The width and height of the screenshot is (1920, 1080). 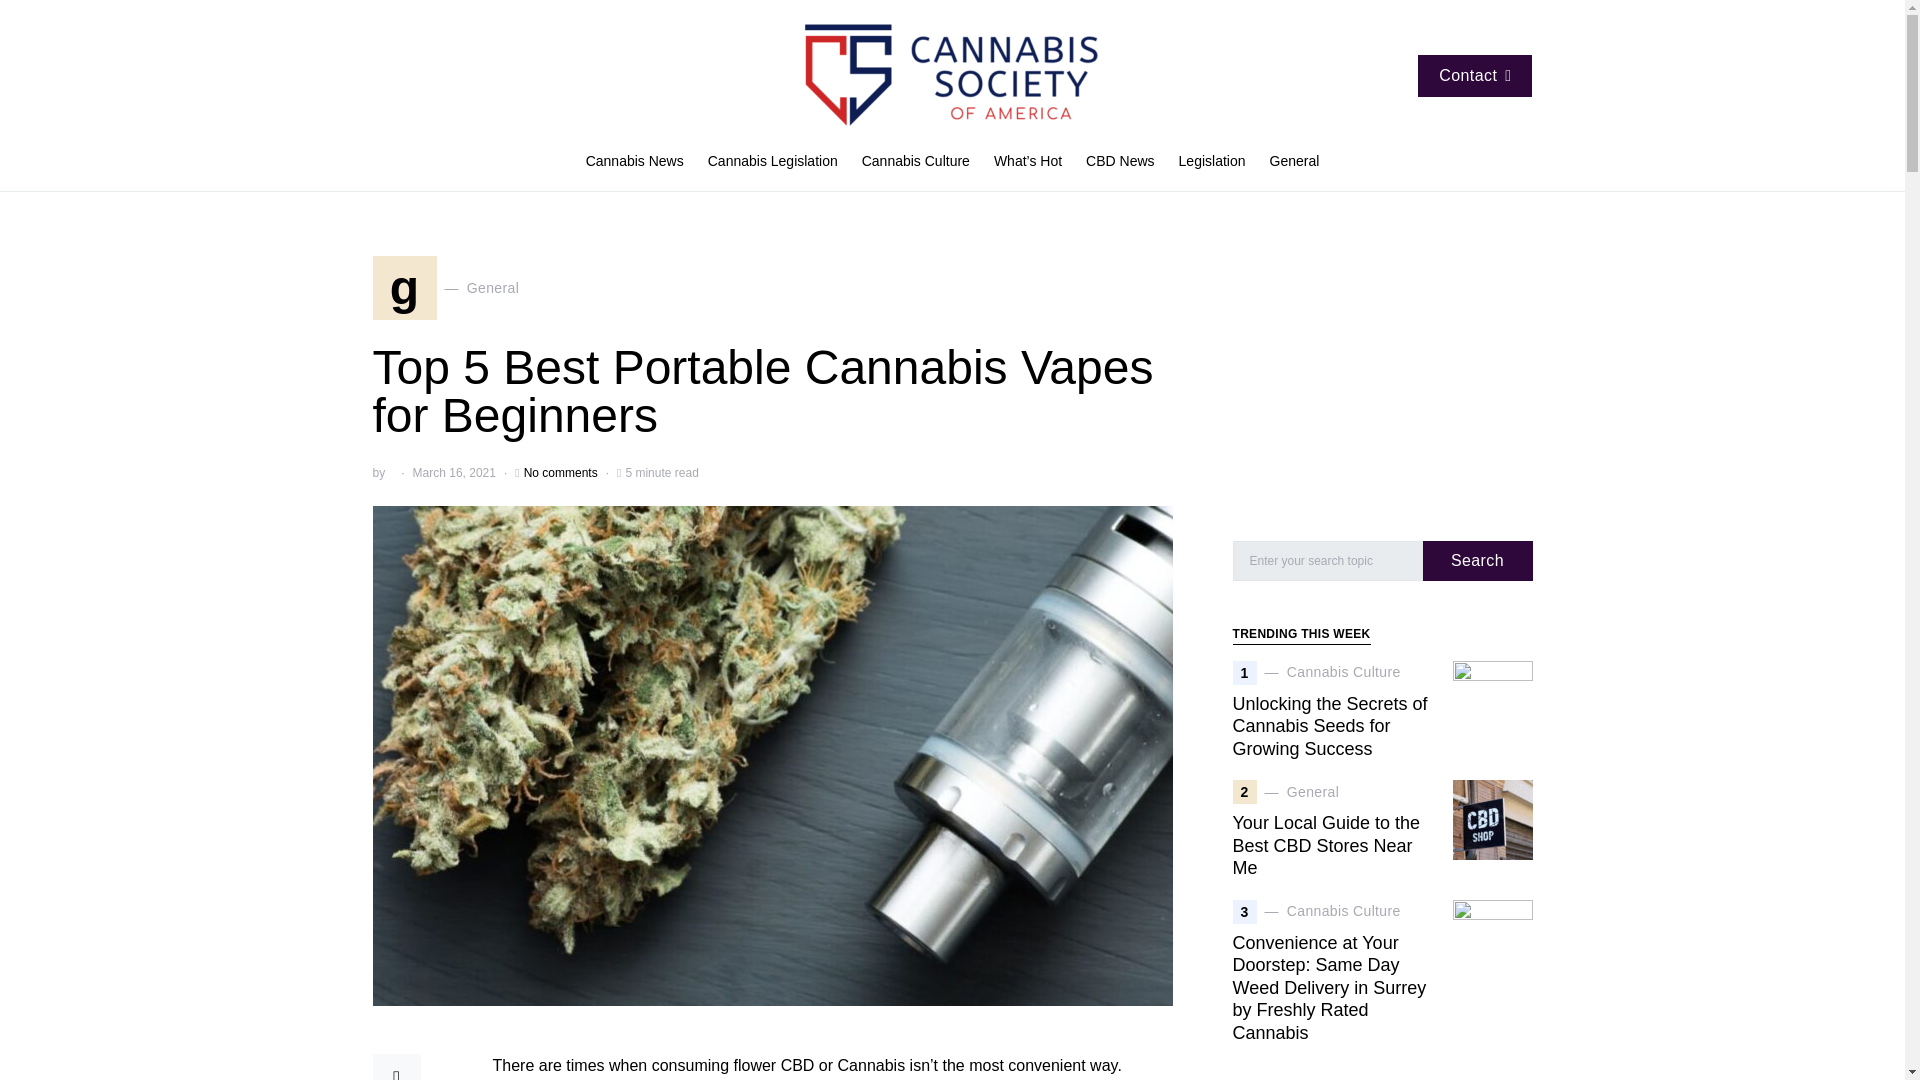 What do you see at coordinates (445, 287) in the screenshot?
I see `Cannabis News` at bounding box center [445, 287].